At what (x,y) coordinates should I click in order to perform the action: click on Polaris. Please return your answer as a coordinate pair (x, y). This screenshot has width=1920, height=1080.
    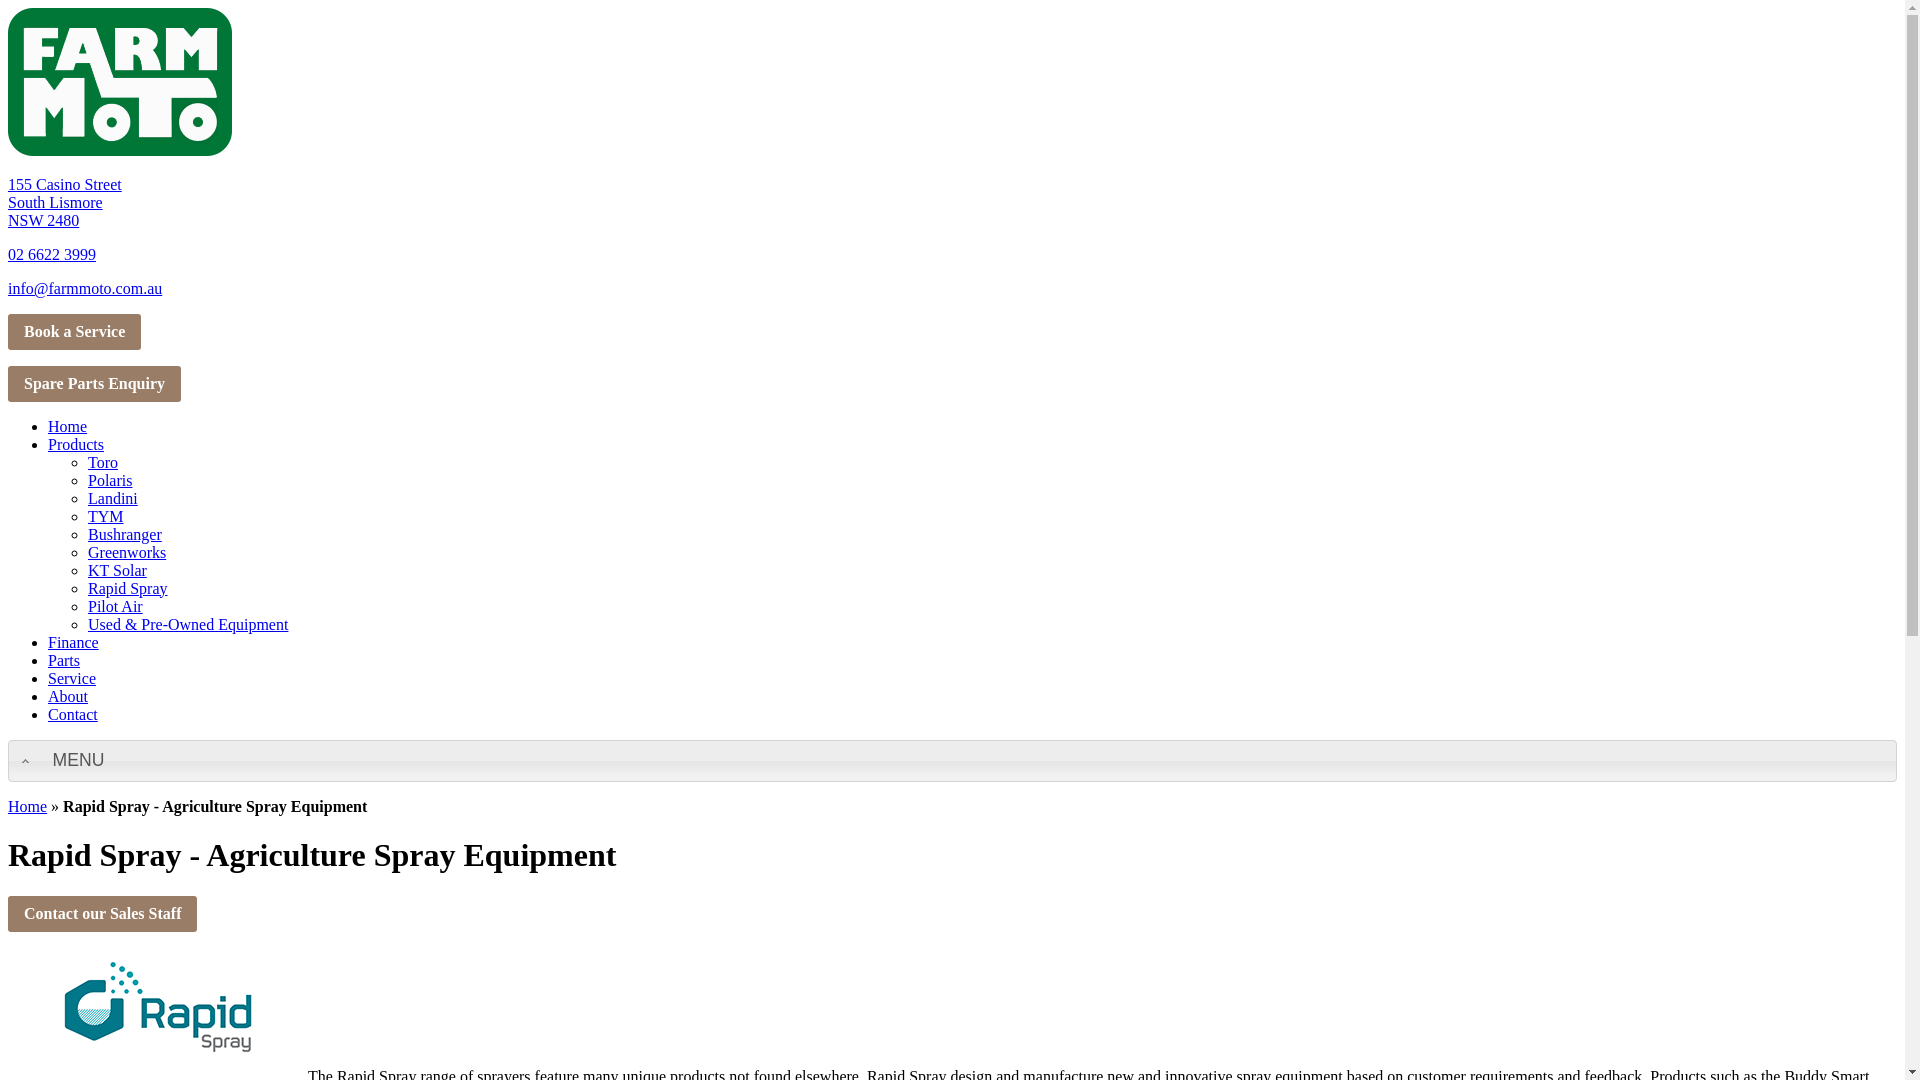
    Looking at the image, I should click on (110, 480).